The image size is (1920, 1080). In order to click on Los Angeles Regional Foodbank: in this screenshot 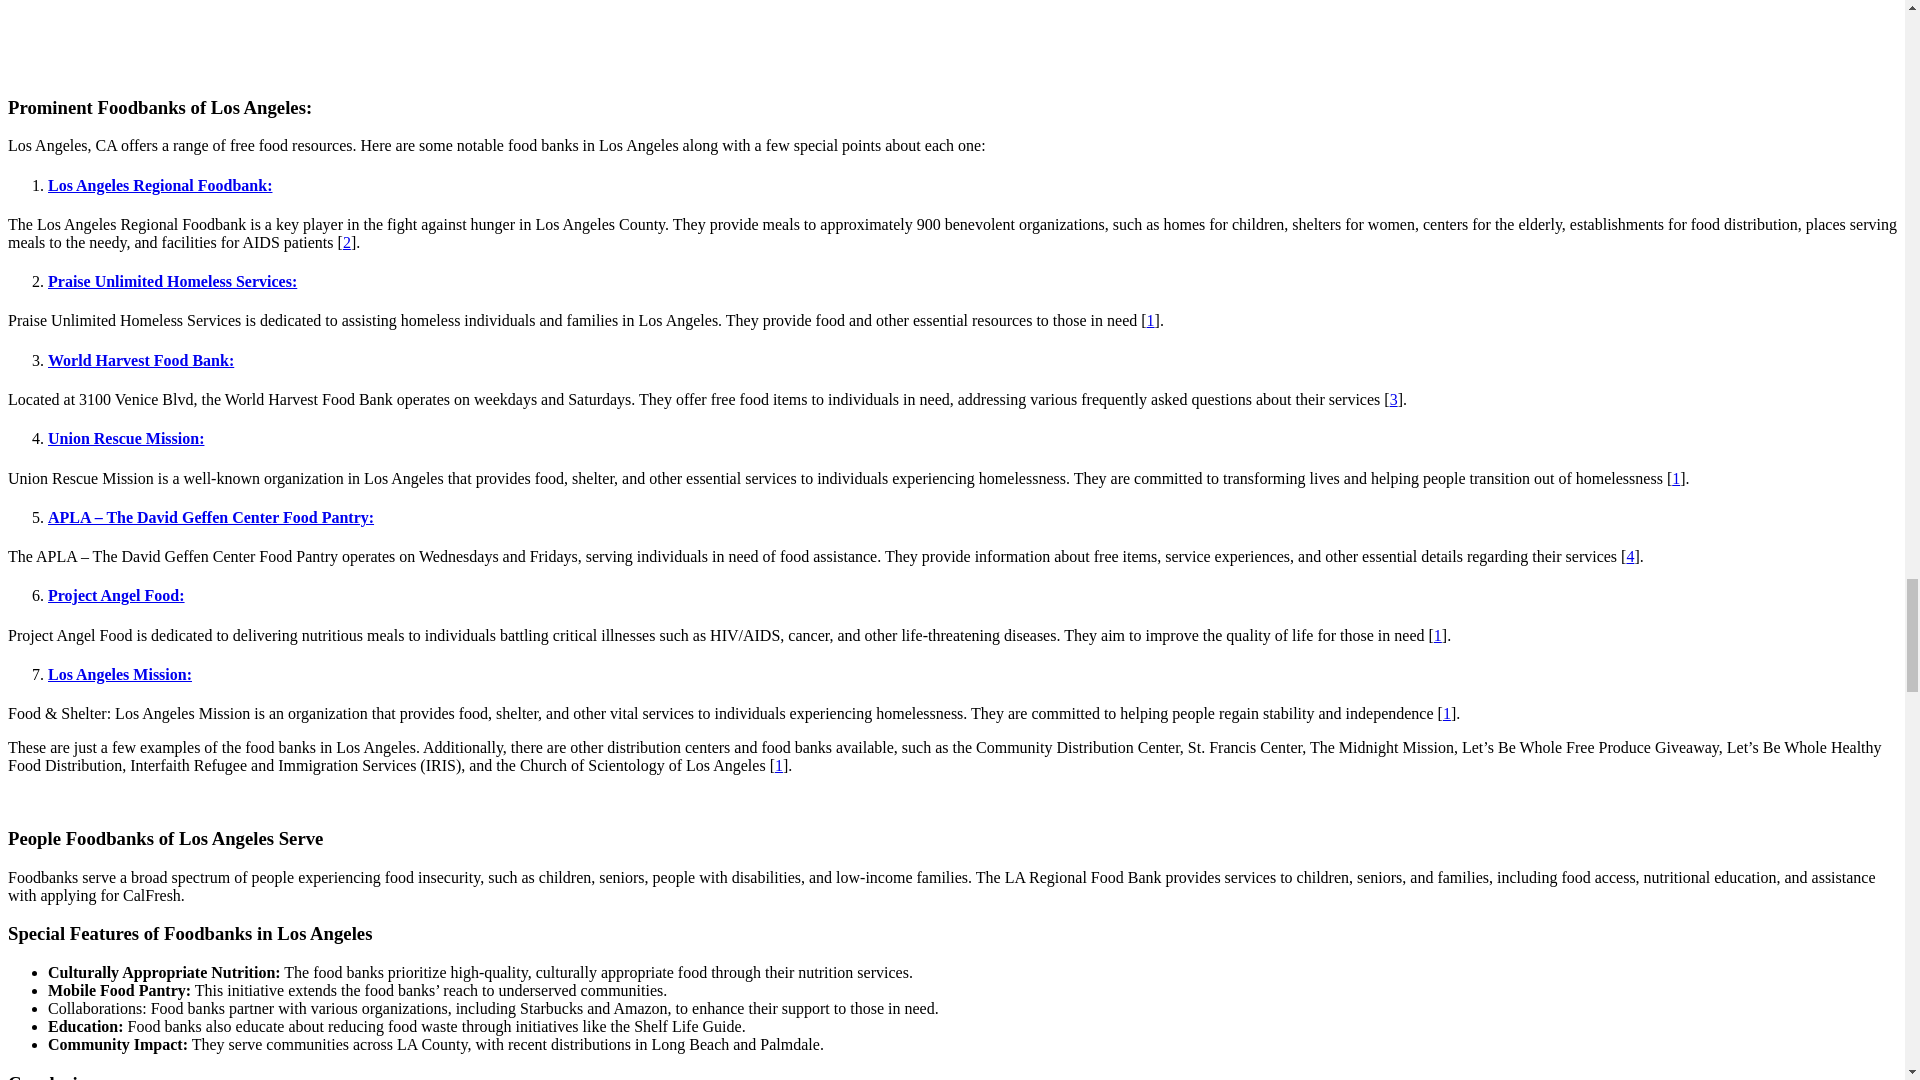, I will do `click(160, 186)`.